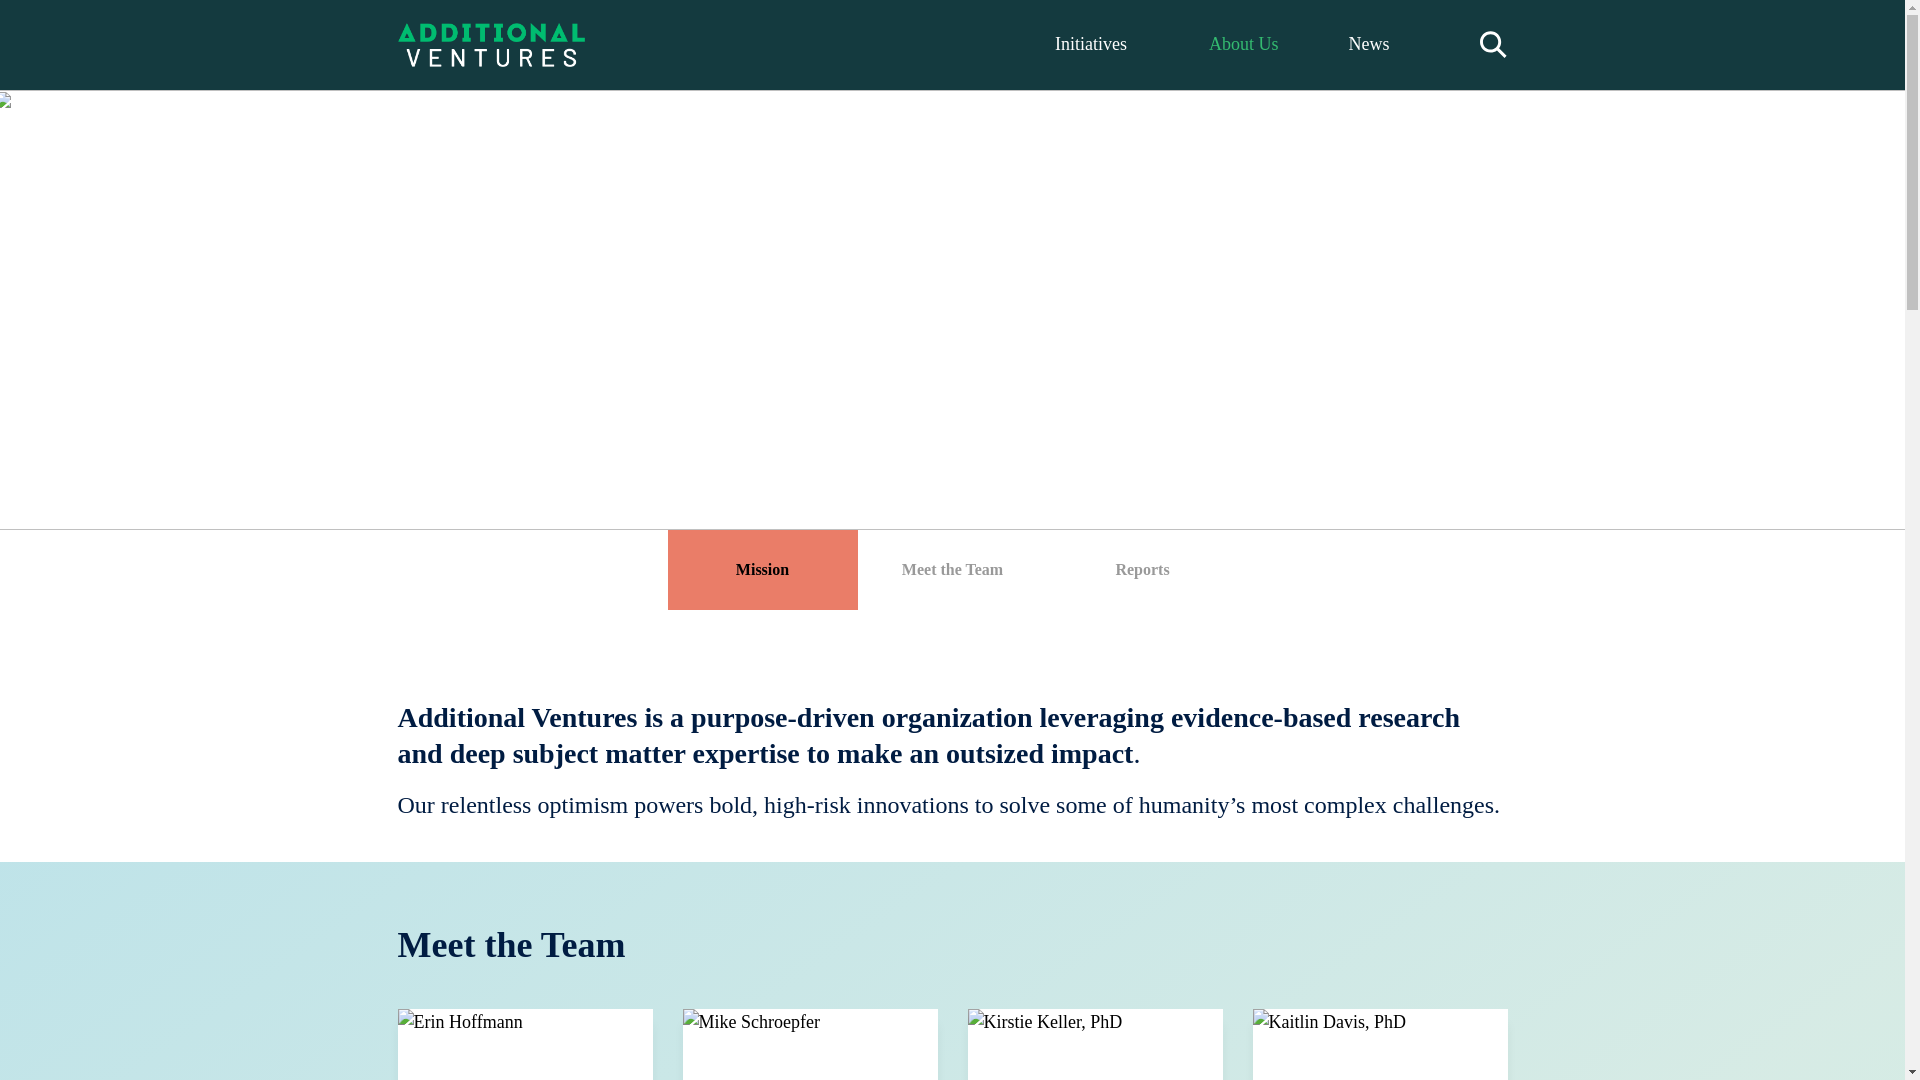 The width and height of the screenshot is (1920, 1080). Describe the element at coordinates (1244, 45) in the screenshot. I see `About Us` at that location.